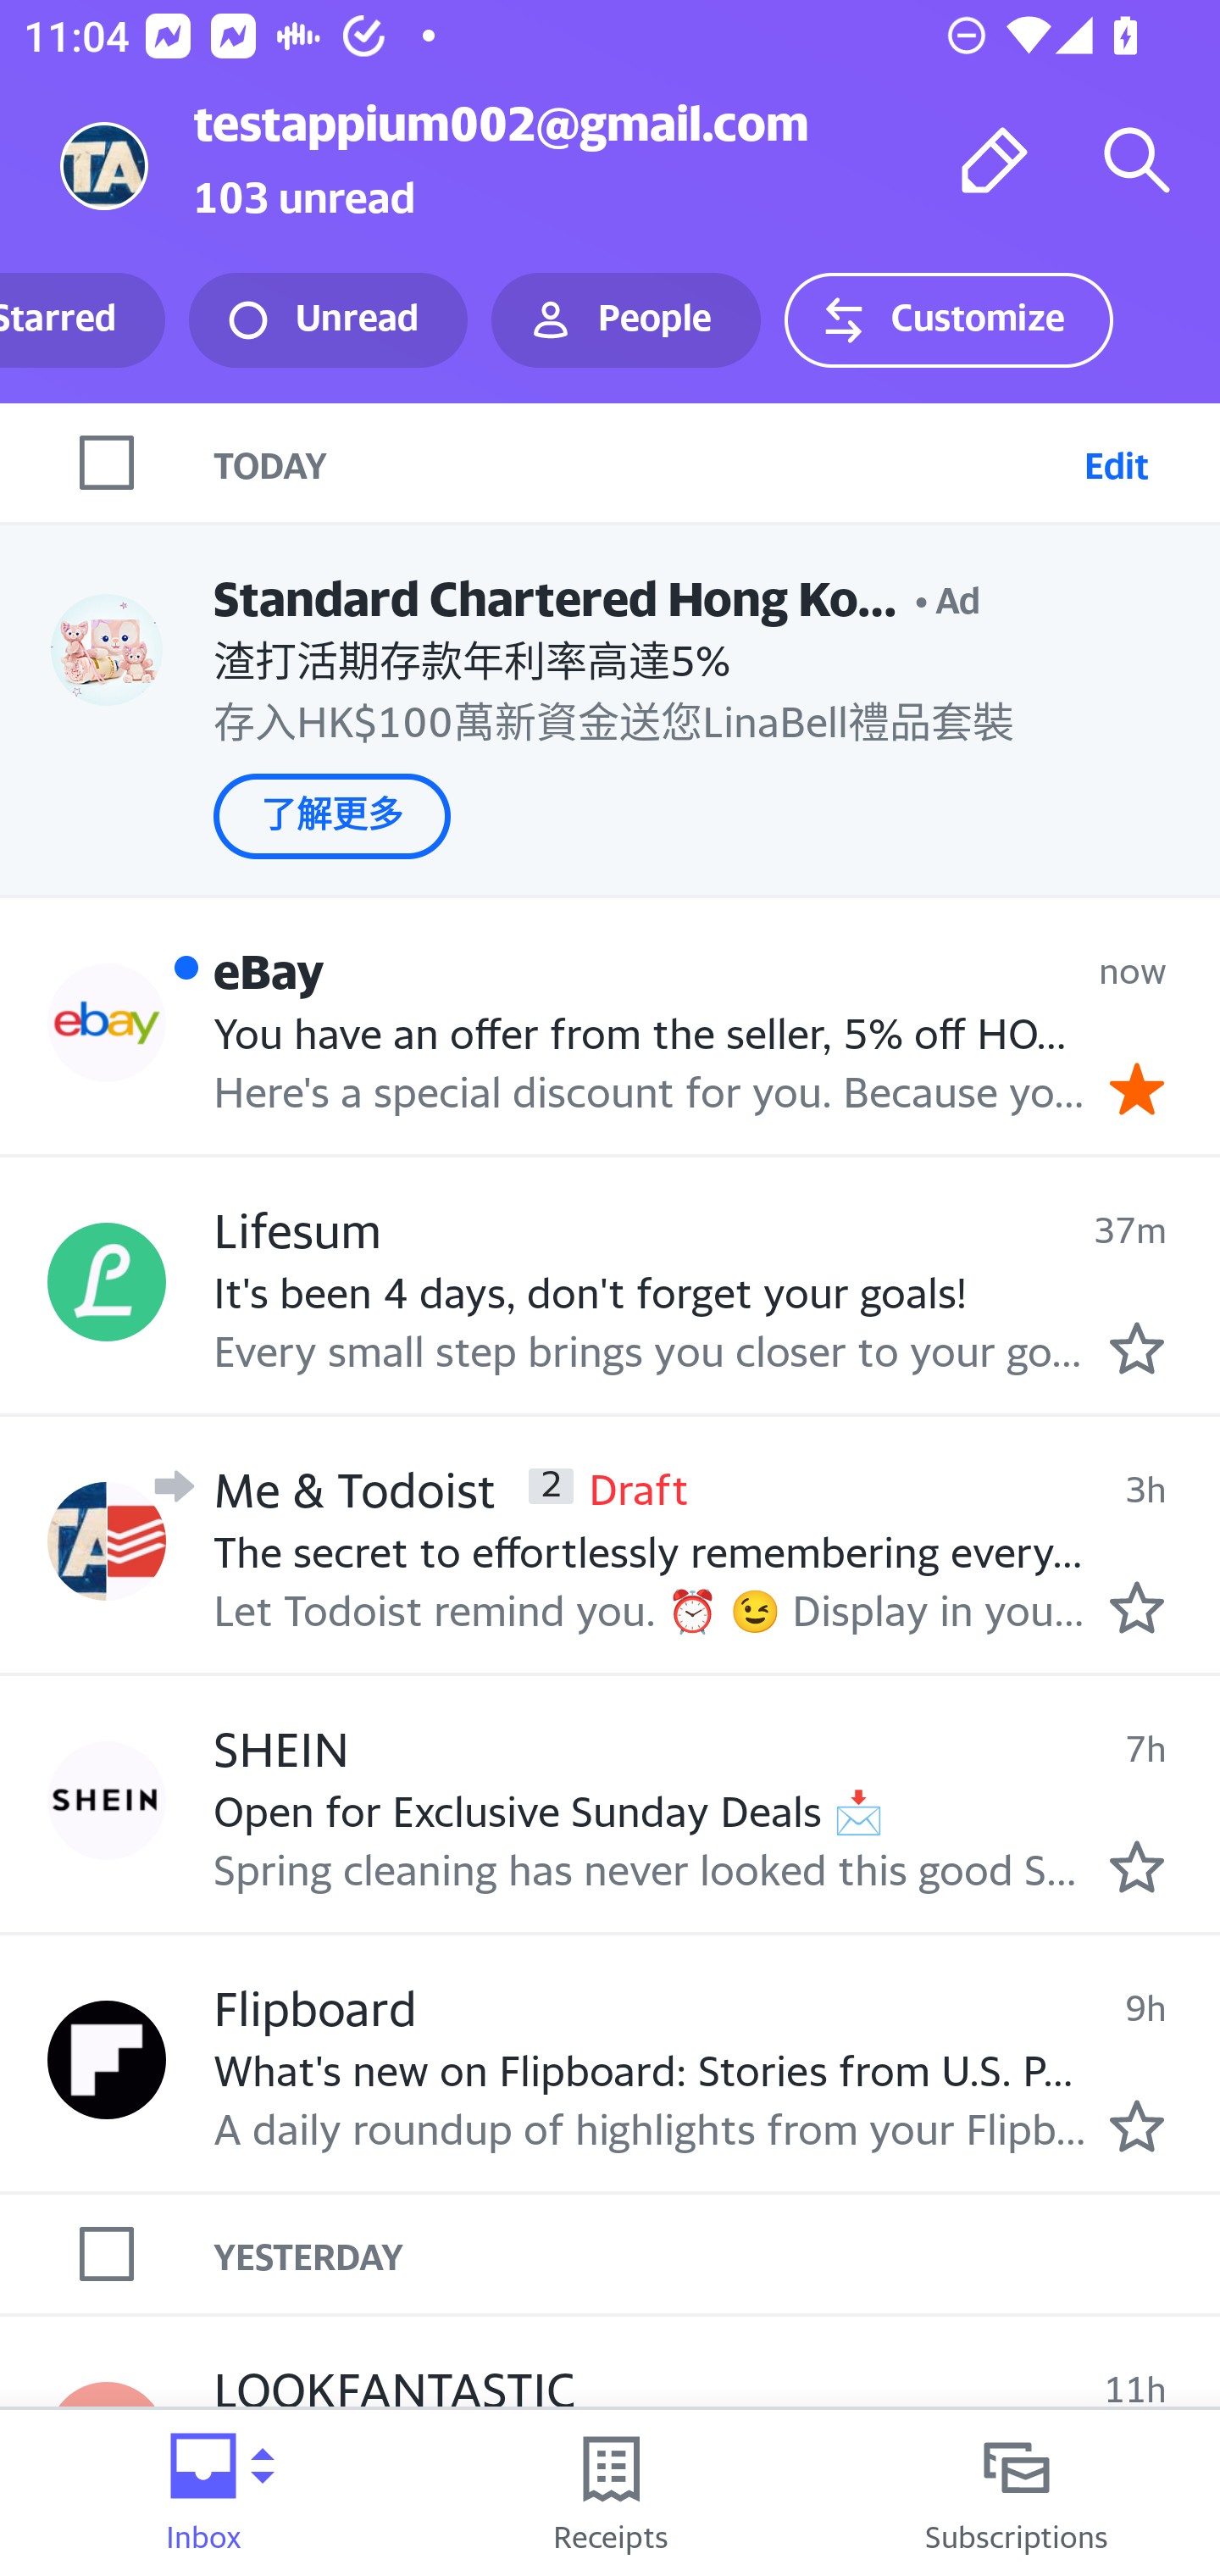 Image resolution: width=1220 pixels, height=2576 pixels. I want to click on People, so click(626, 320).